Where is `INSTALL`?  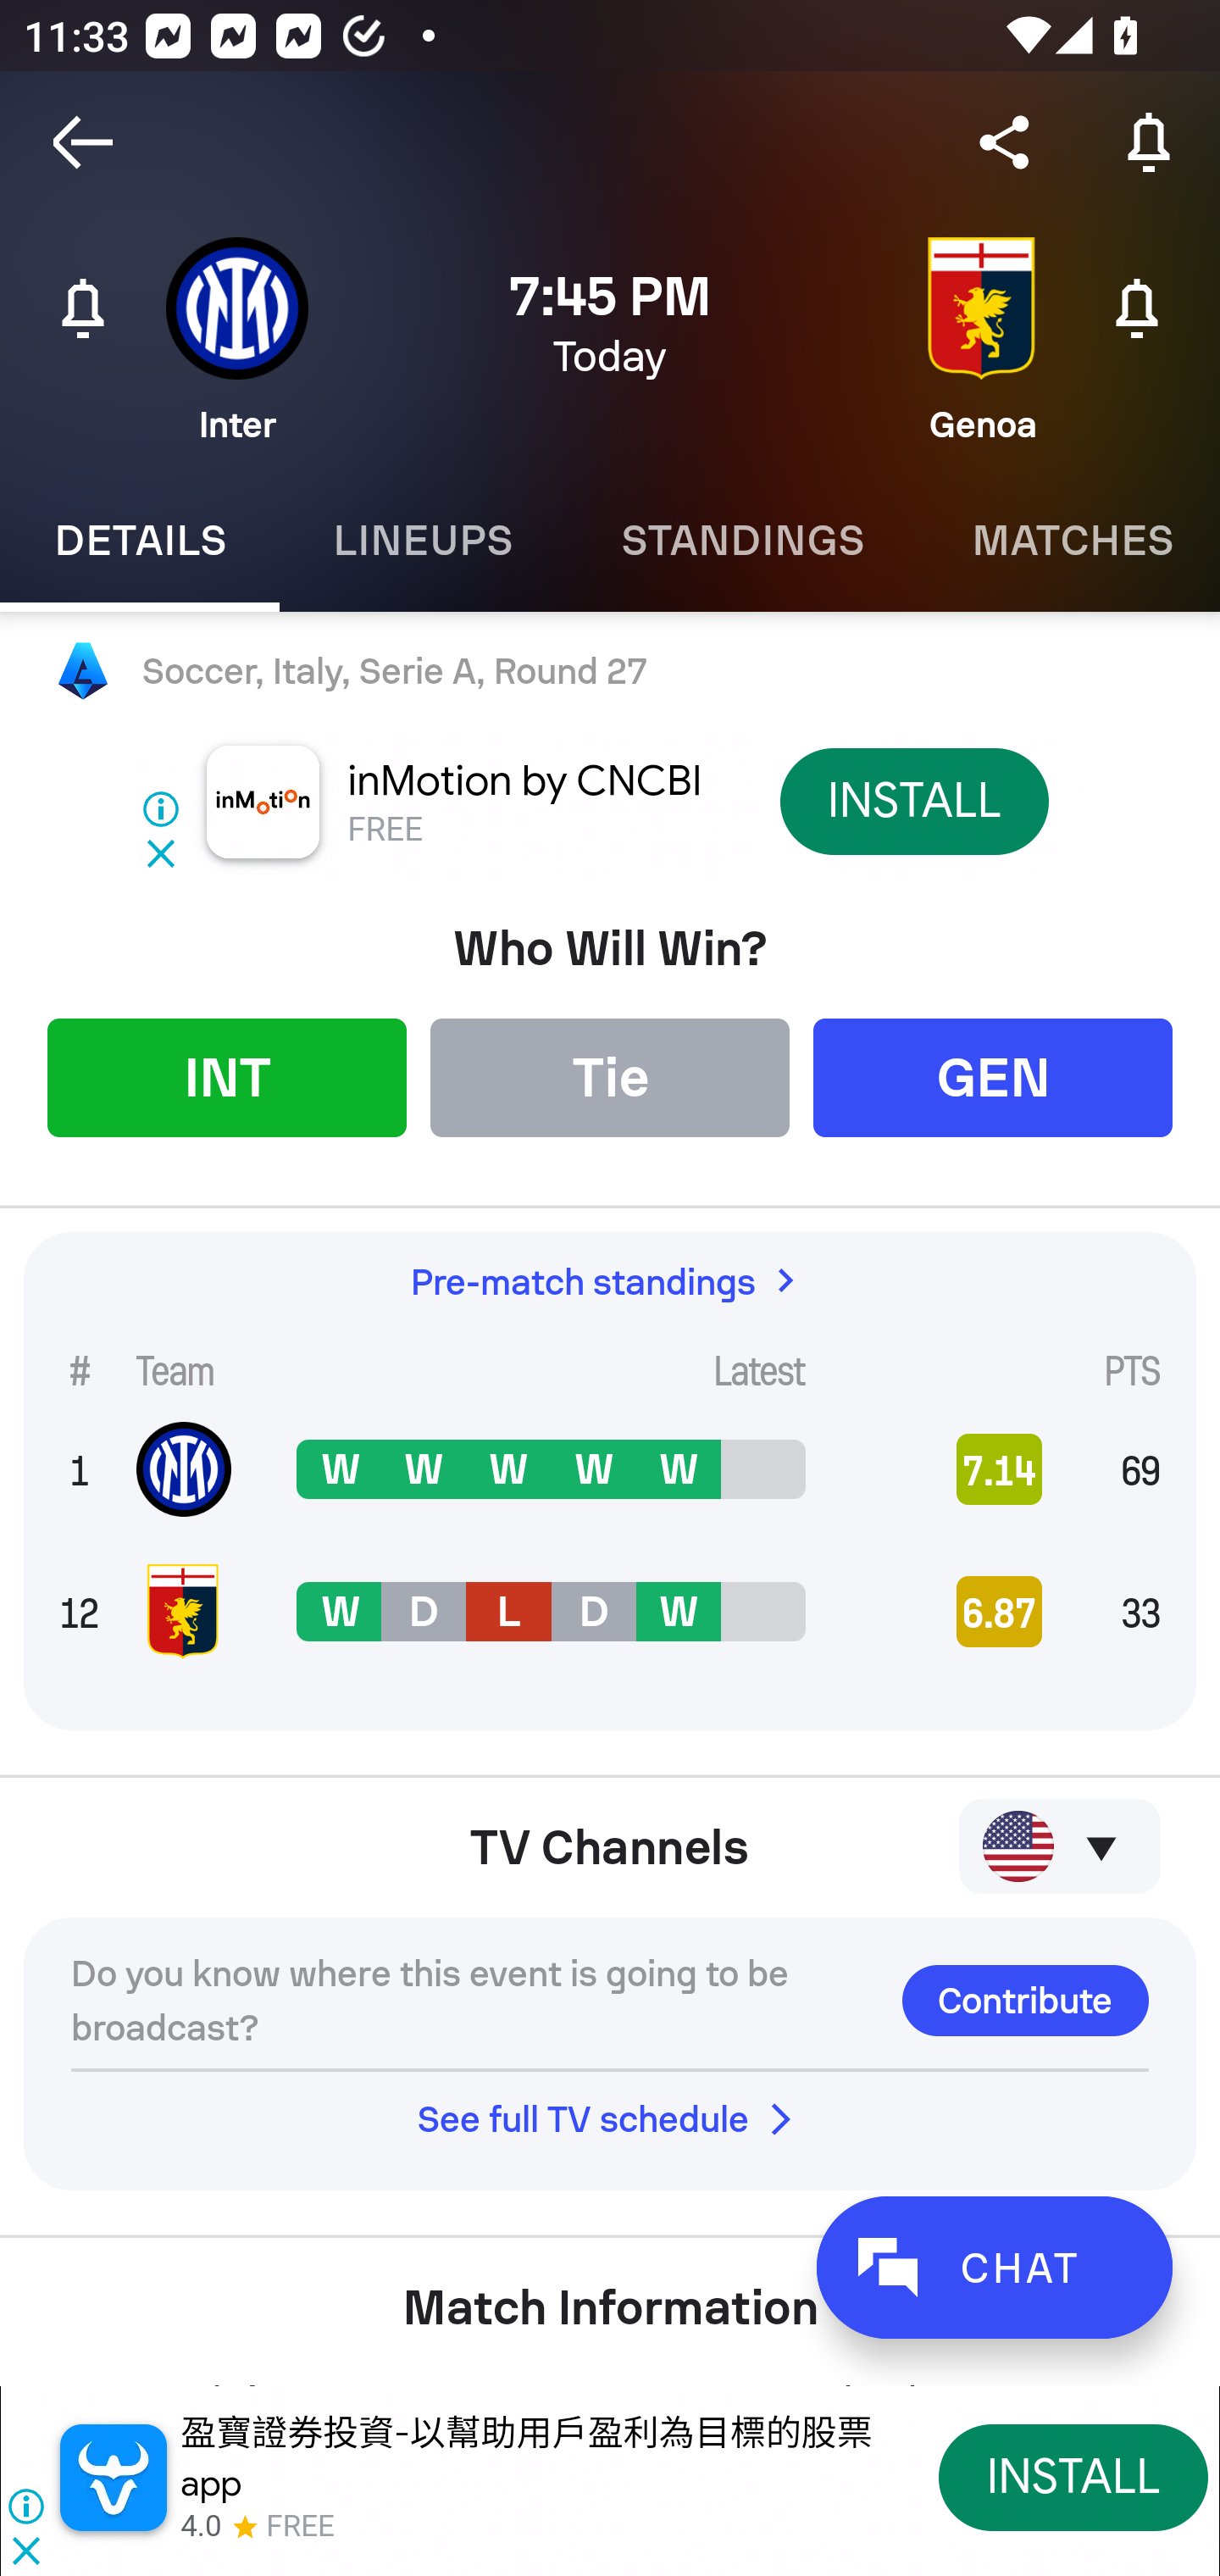 INSTALL is located at coordinates (1074, 2476).